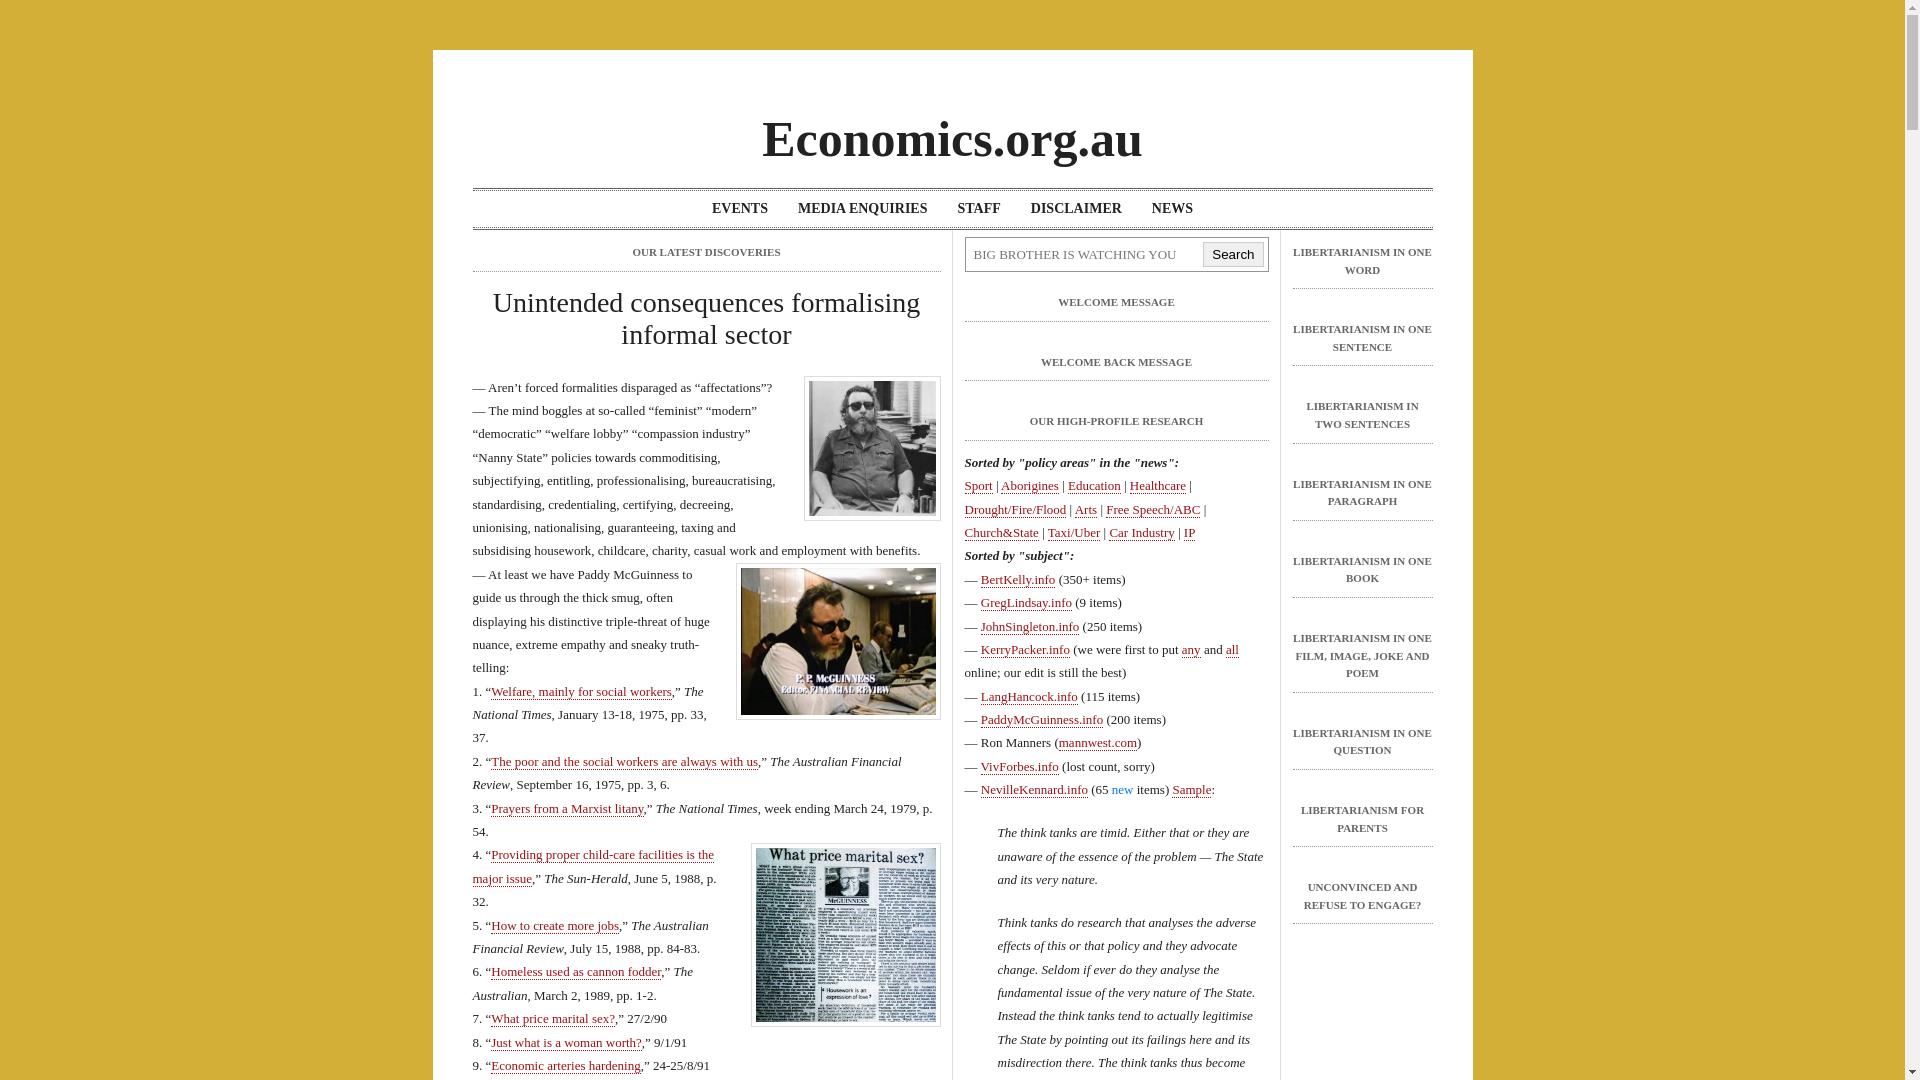  I want to click on EVENTS, so click(740, 209).